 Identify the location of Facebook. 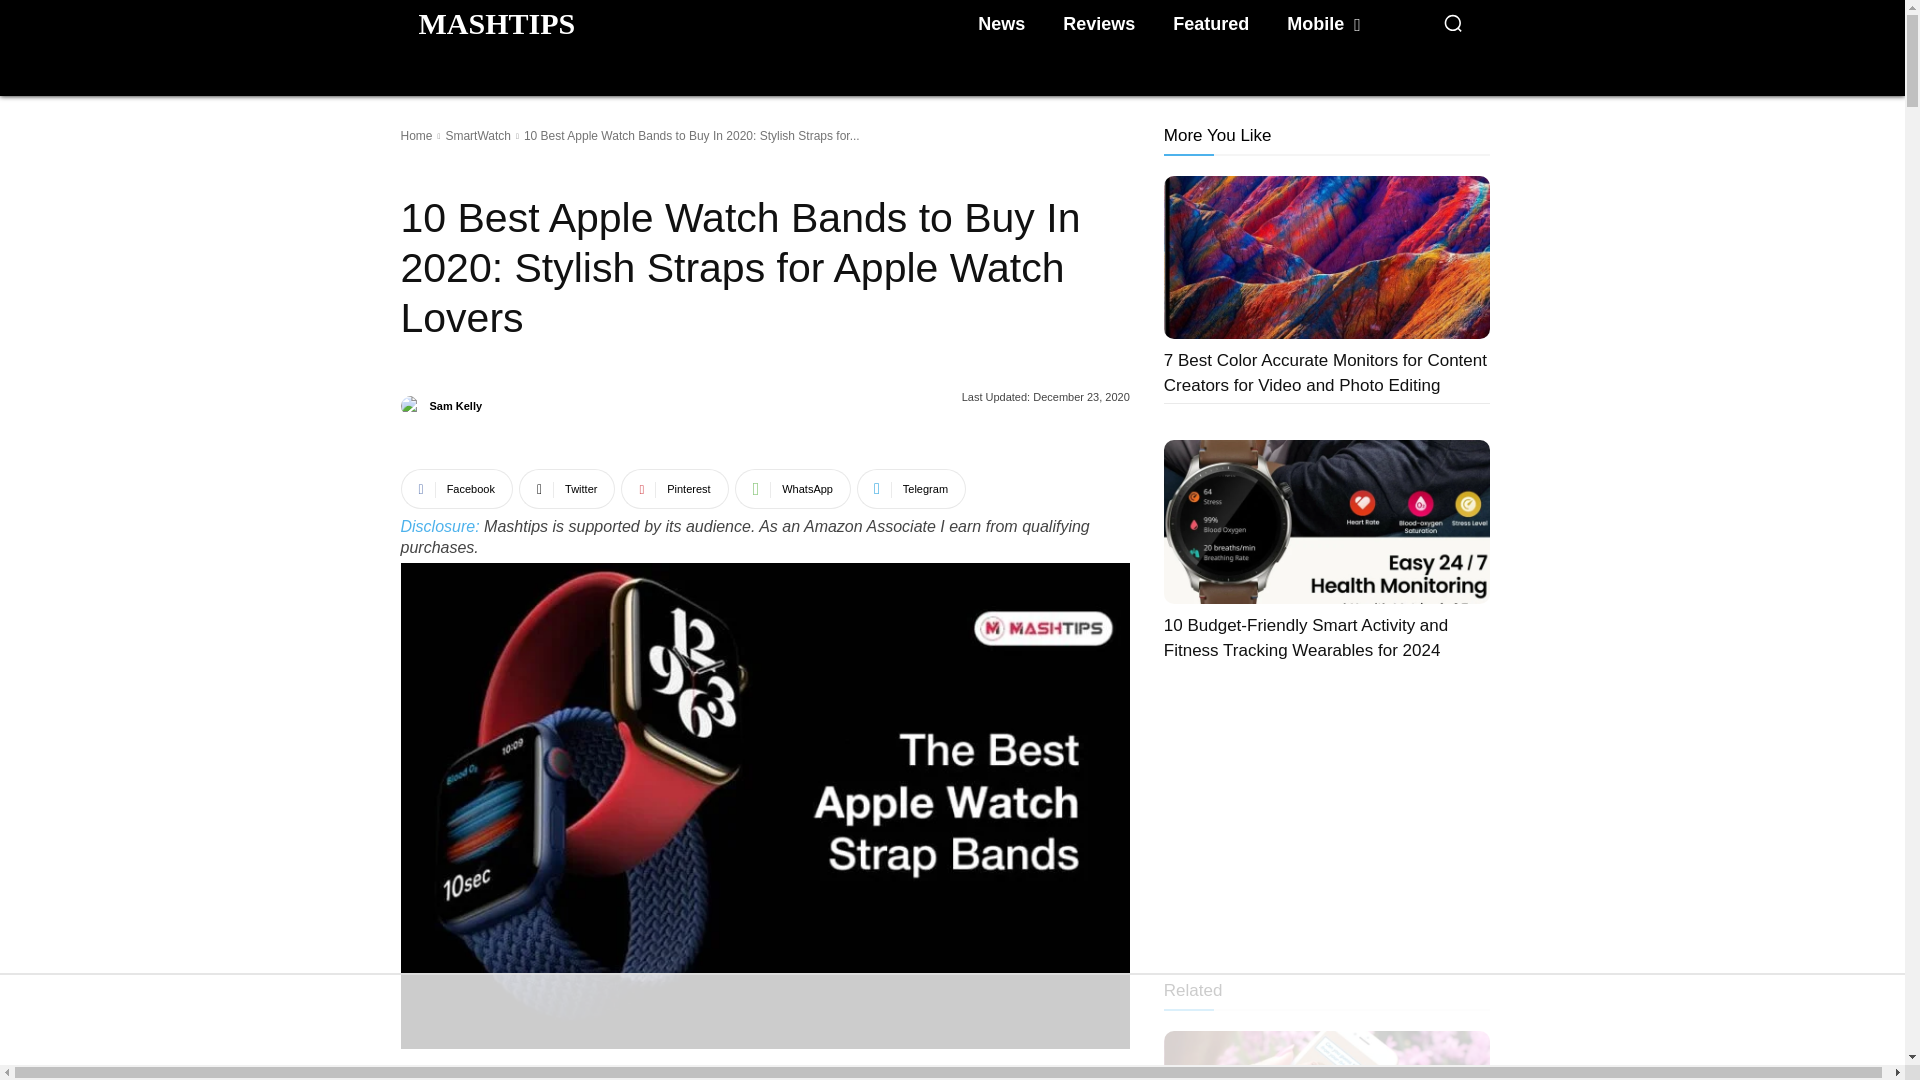
(456, 488).